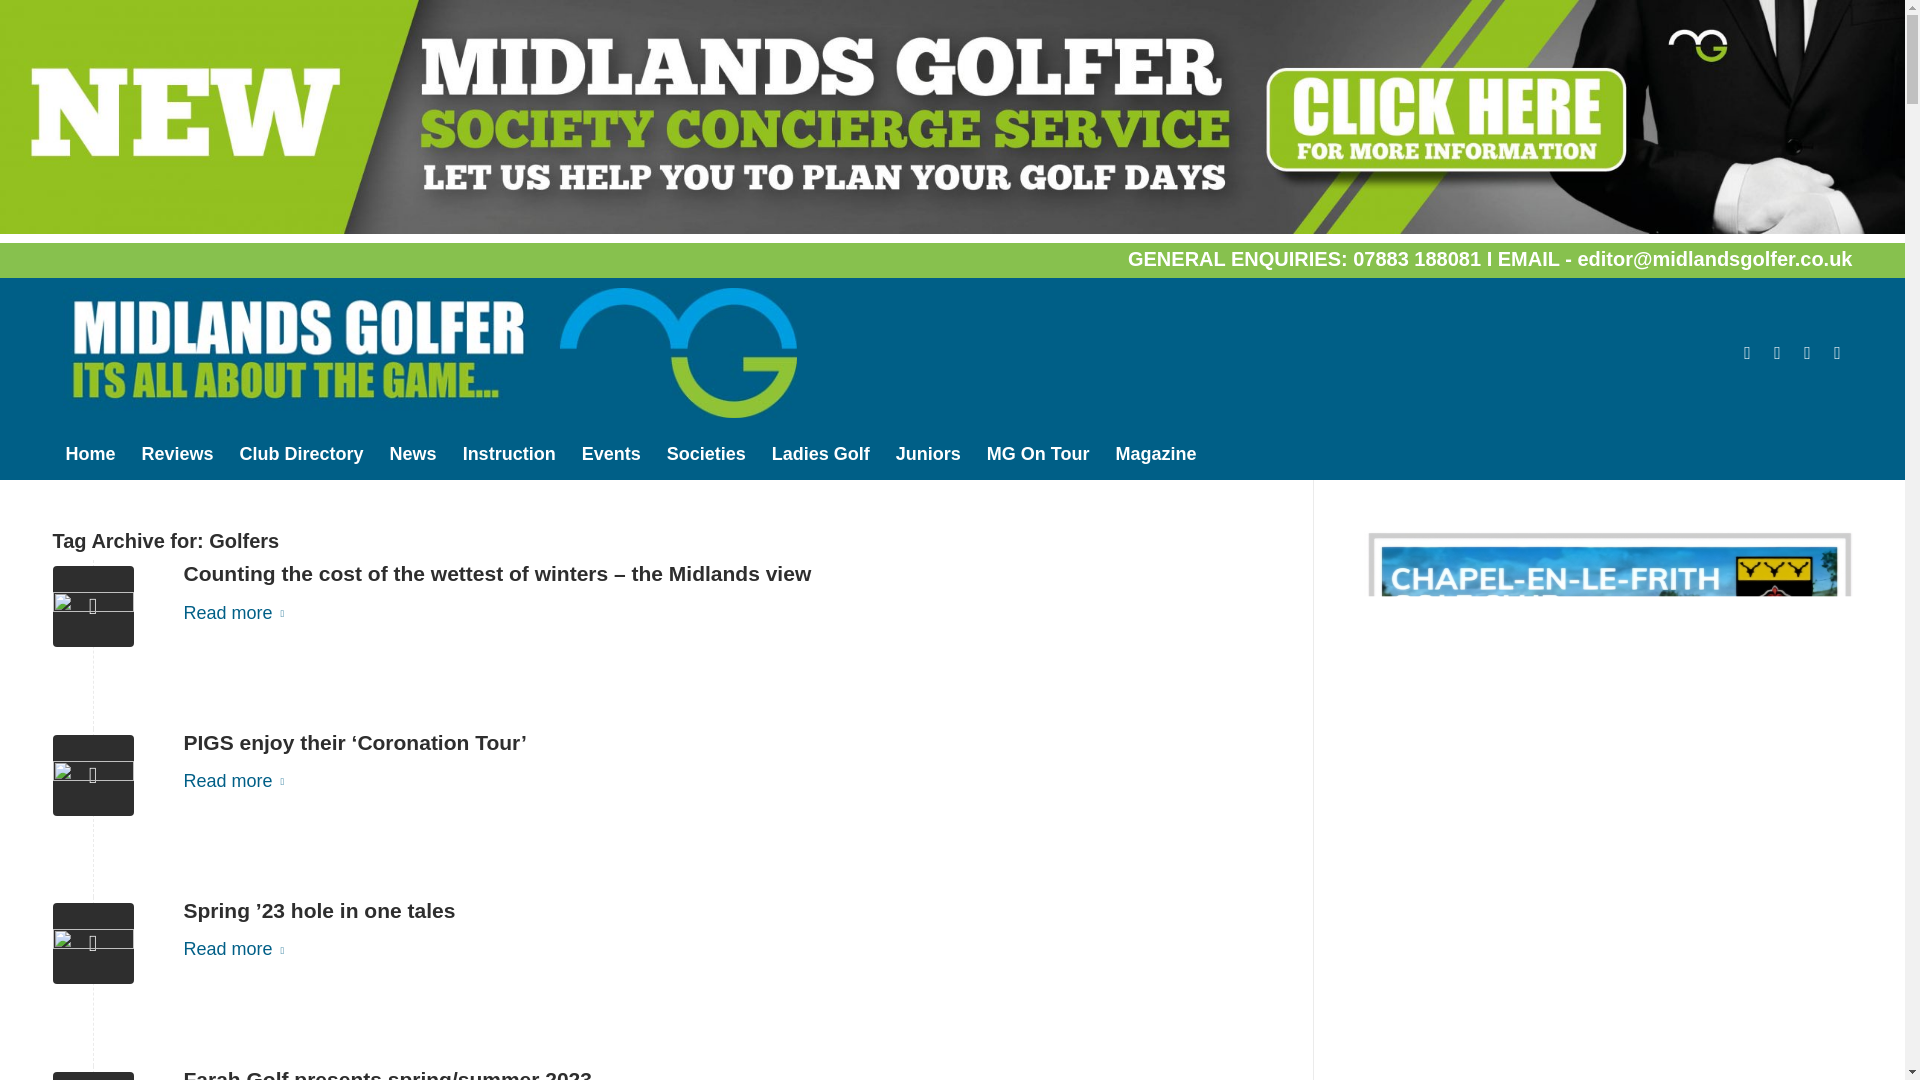 The image size is (1920, 1080). What do you see at coordinates (92, 942) in the screenshot?
I see `Lily Grice 2` at bounding box center [92, 942].